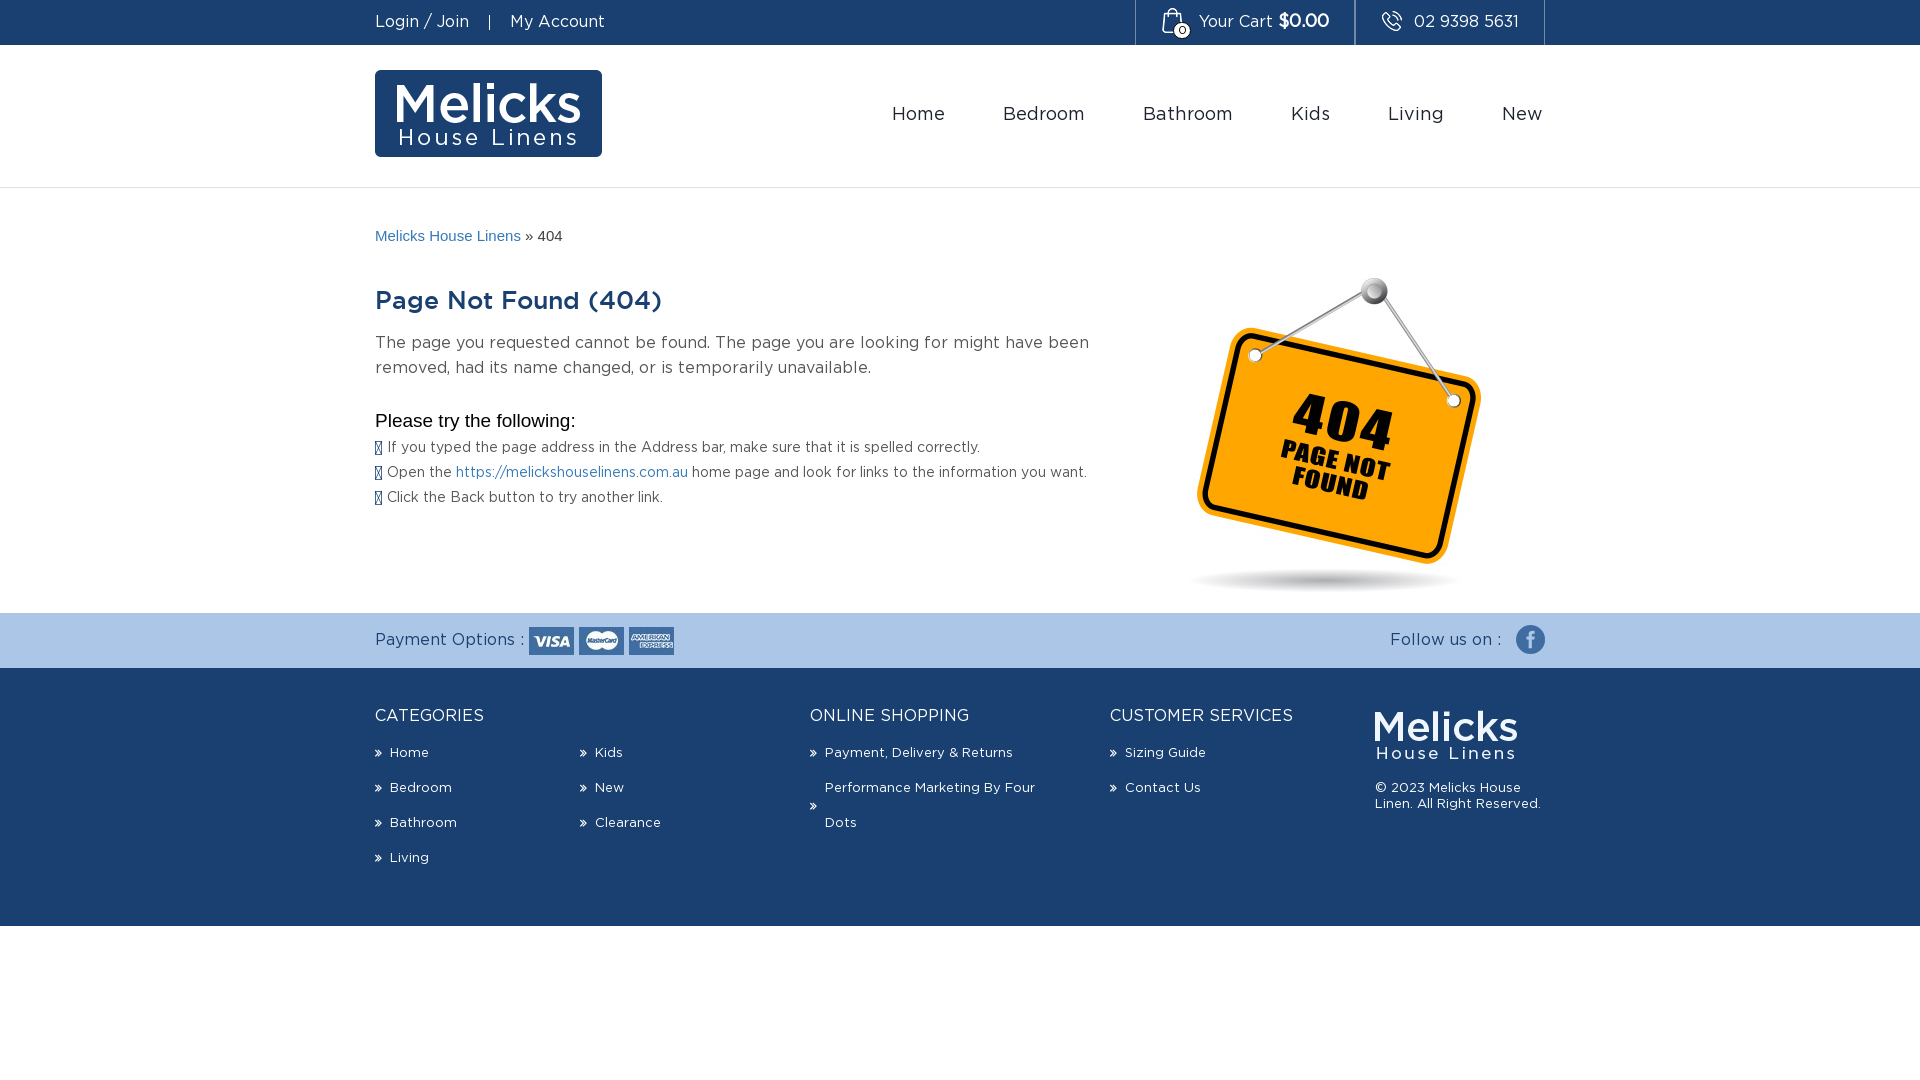  What do you see at coordinates (422, 22) in the screenshot?
I see `Login / Join` at bounding box center [422, 22].